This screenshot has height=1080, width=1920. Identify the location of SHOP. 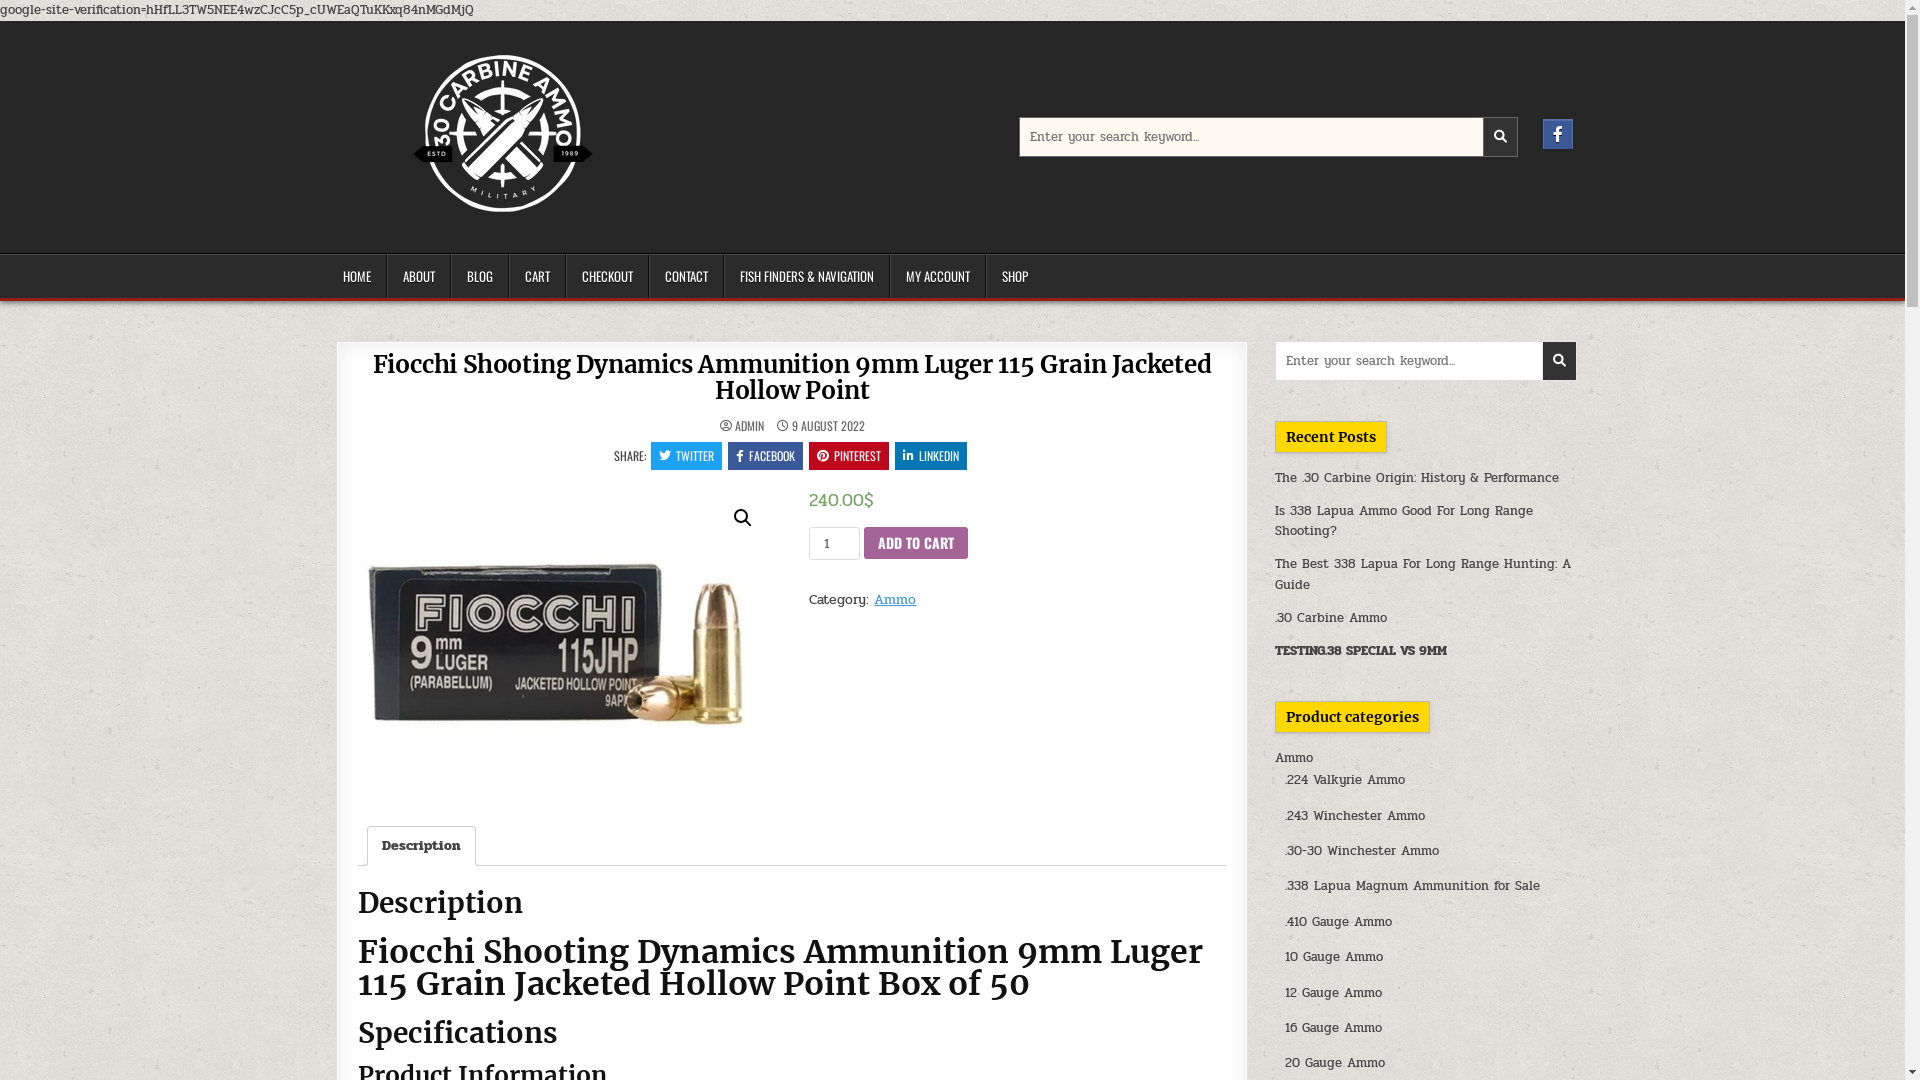
(1014, 276).